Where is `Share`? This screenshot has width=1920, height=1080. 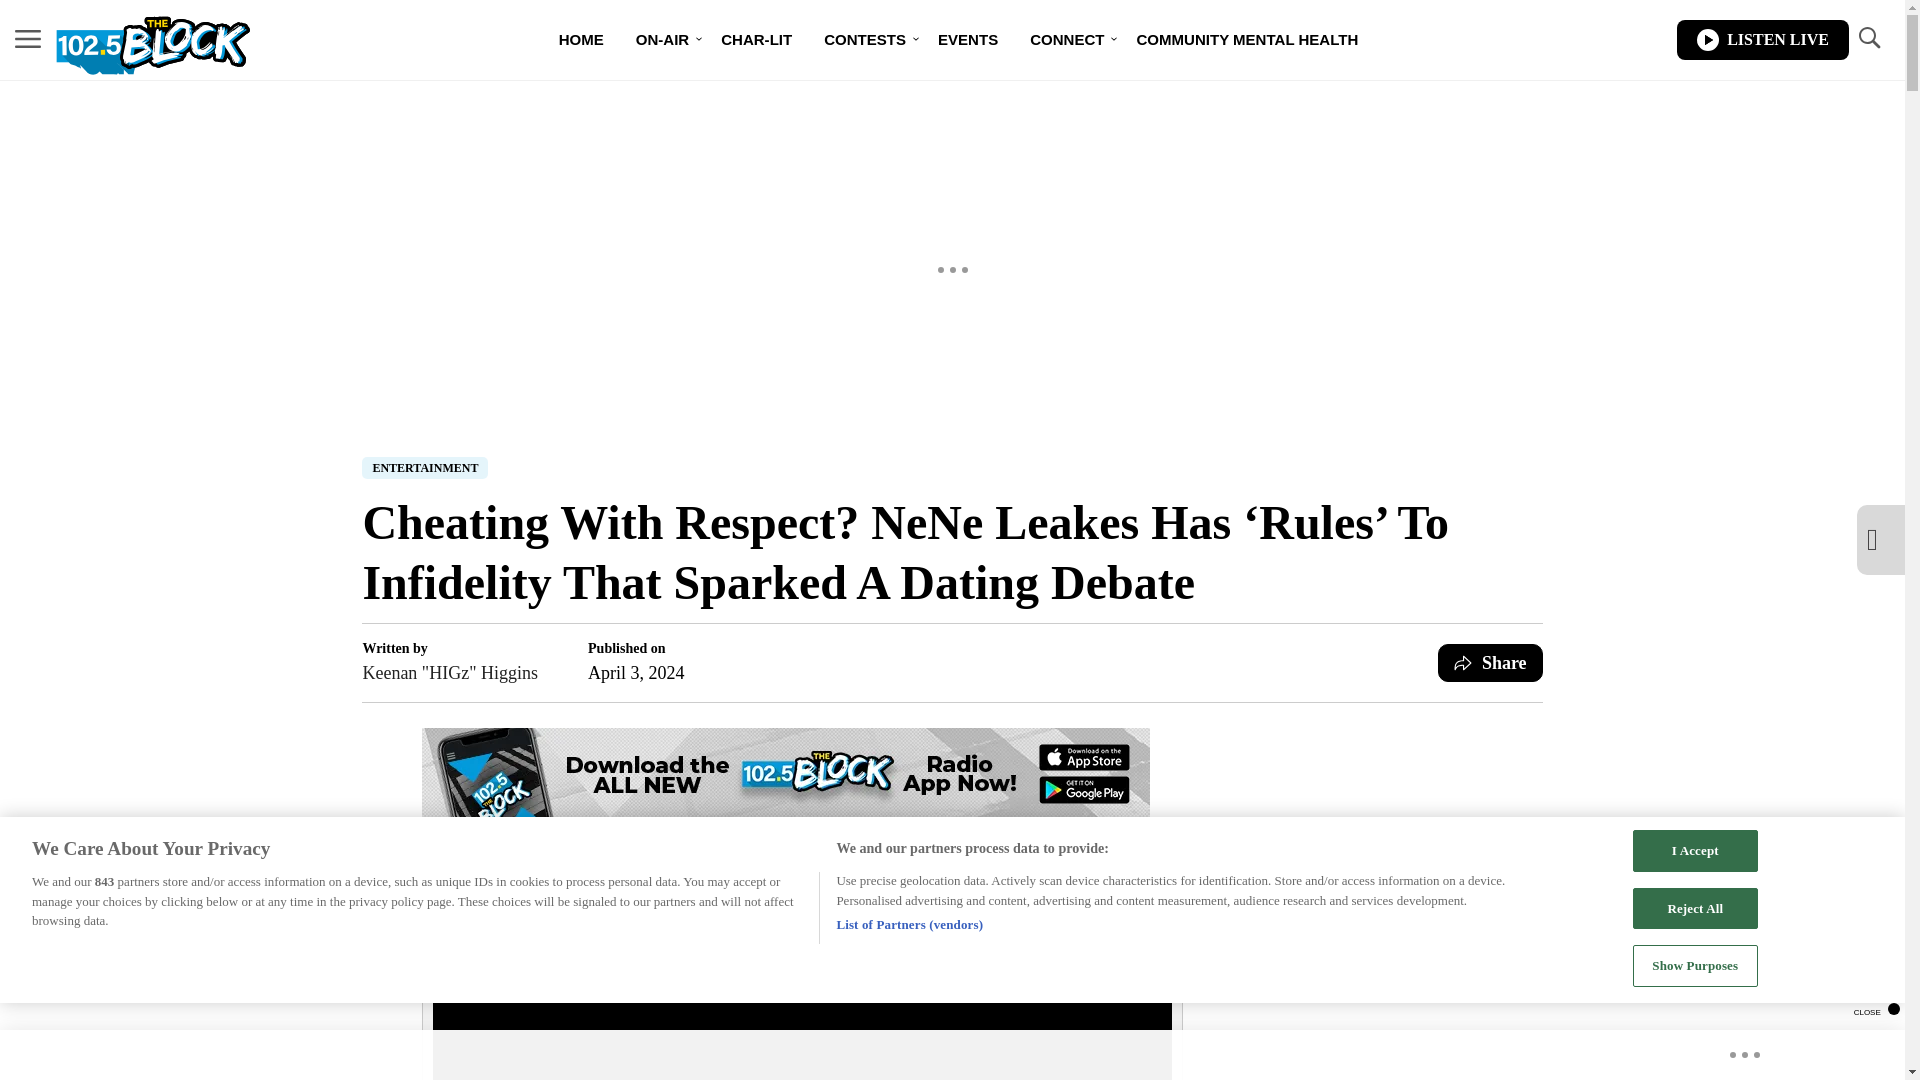
Share is located at coordinates (1490, 662).